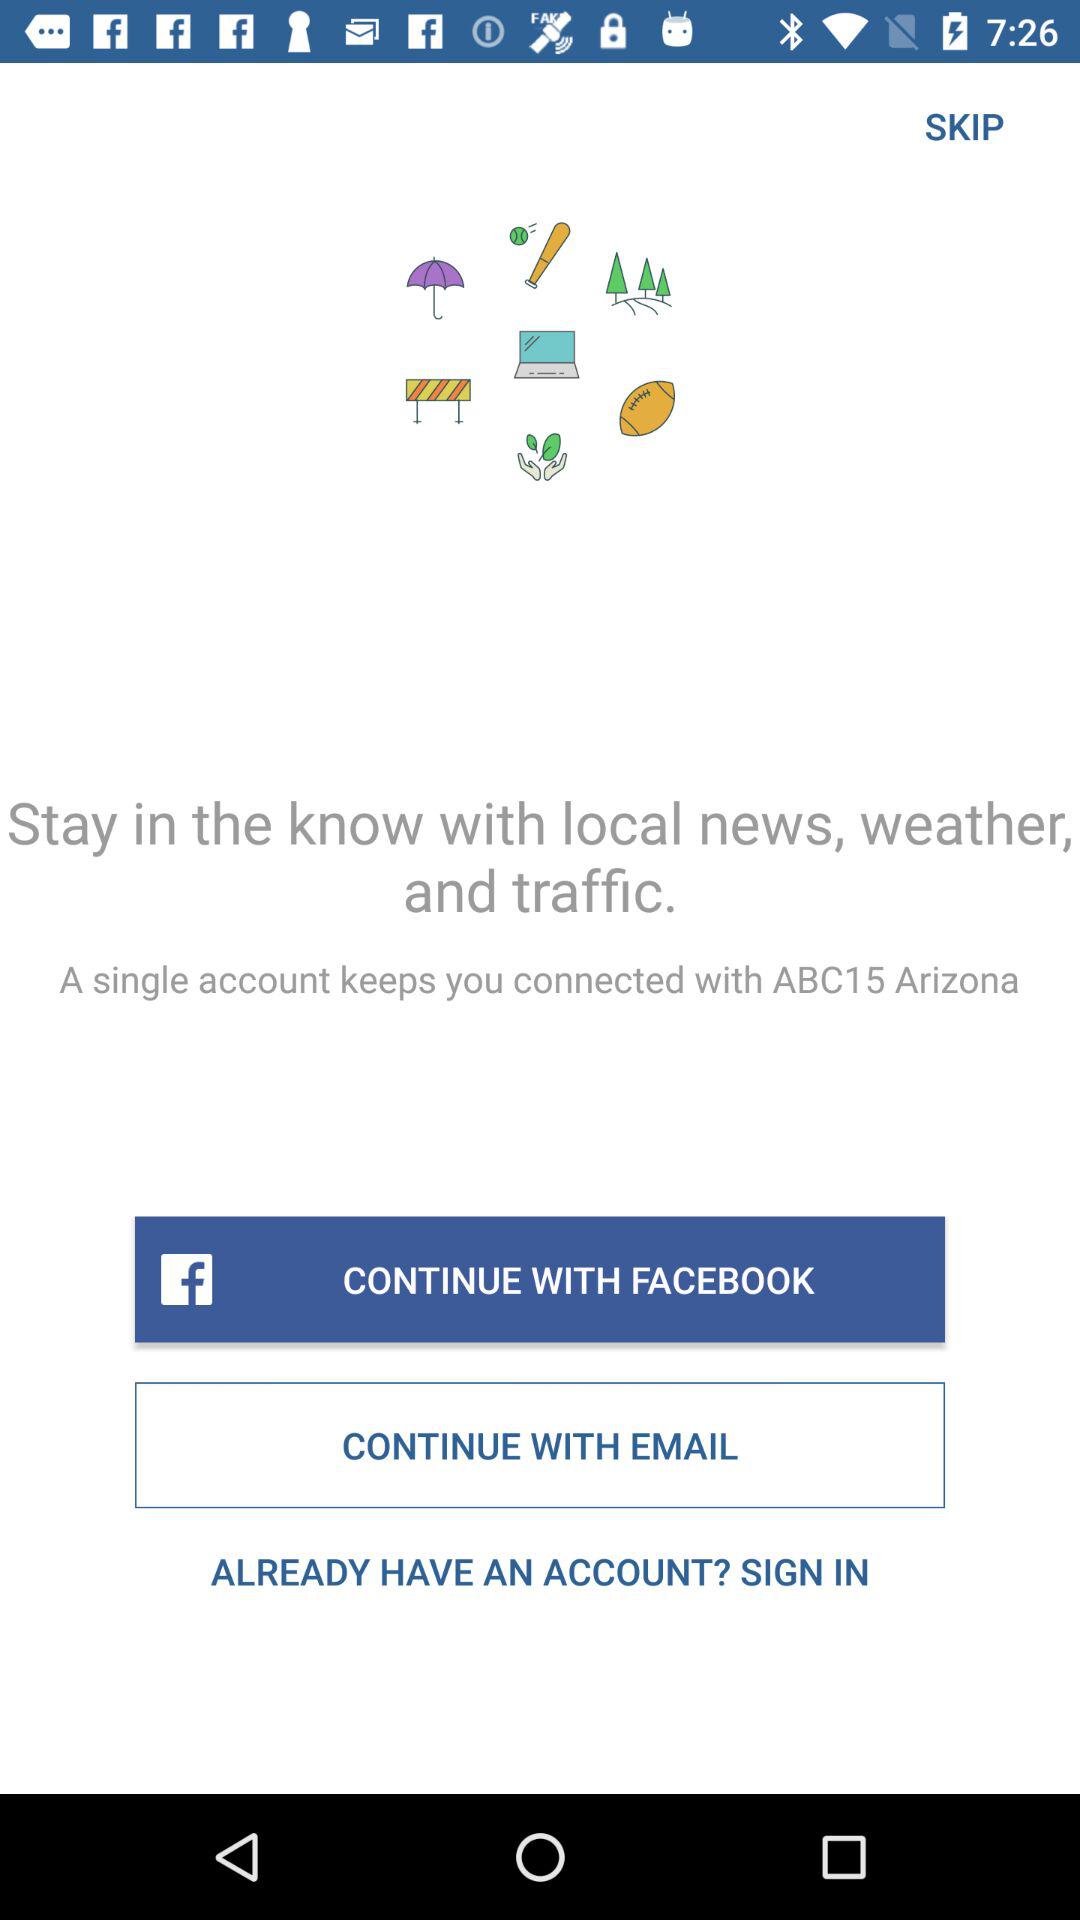  Describe the element at coordinates (964, 126) in the screenshot. I see `flip to skip item` at that location.